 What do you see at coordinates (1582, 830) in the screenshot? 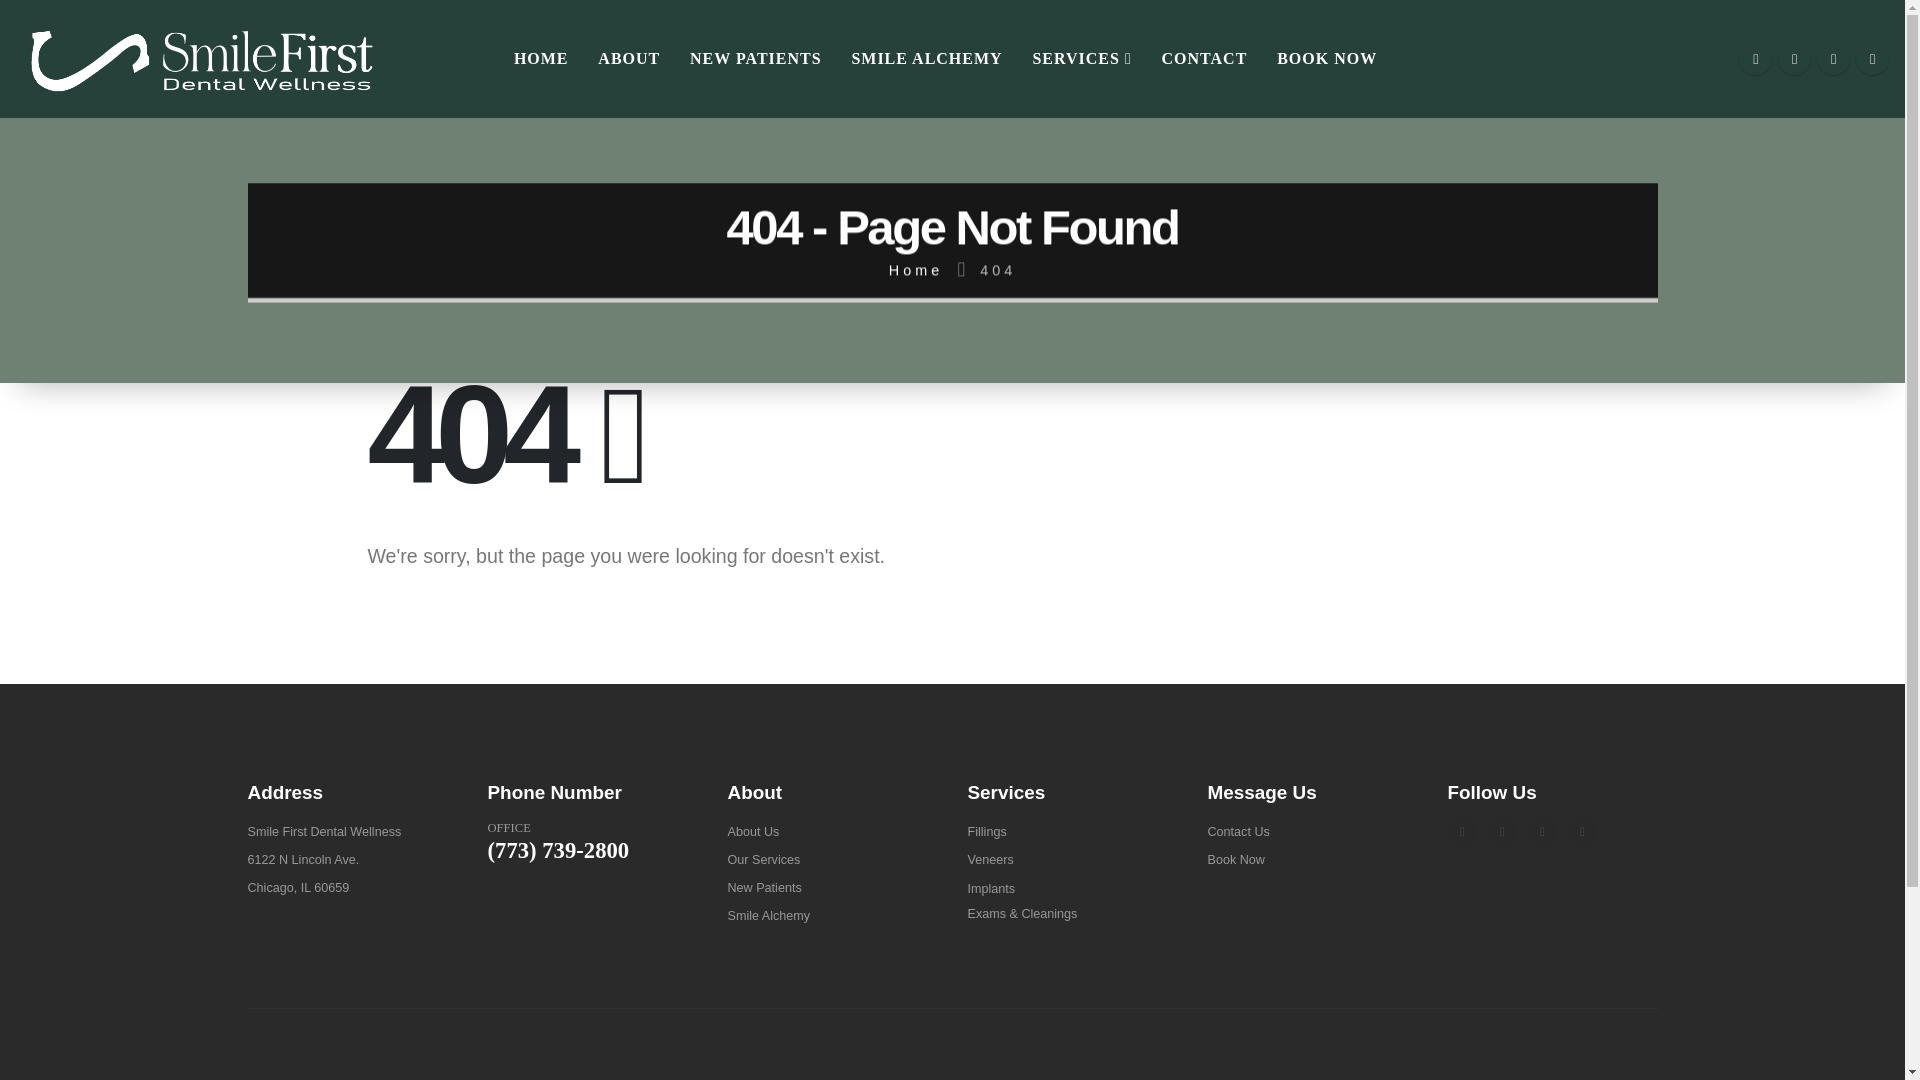
I see `Yelp` at bounding box center [1582, 830].